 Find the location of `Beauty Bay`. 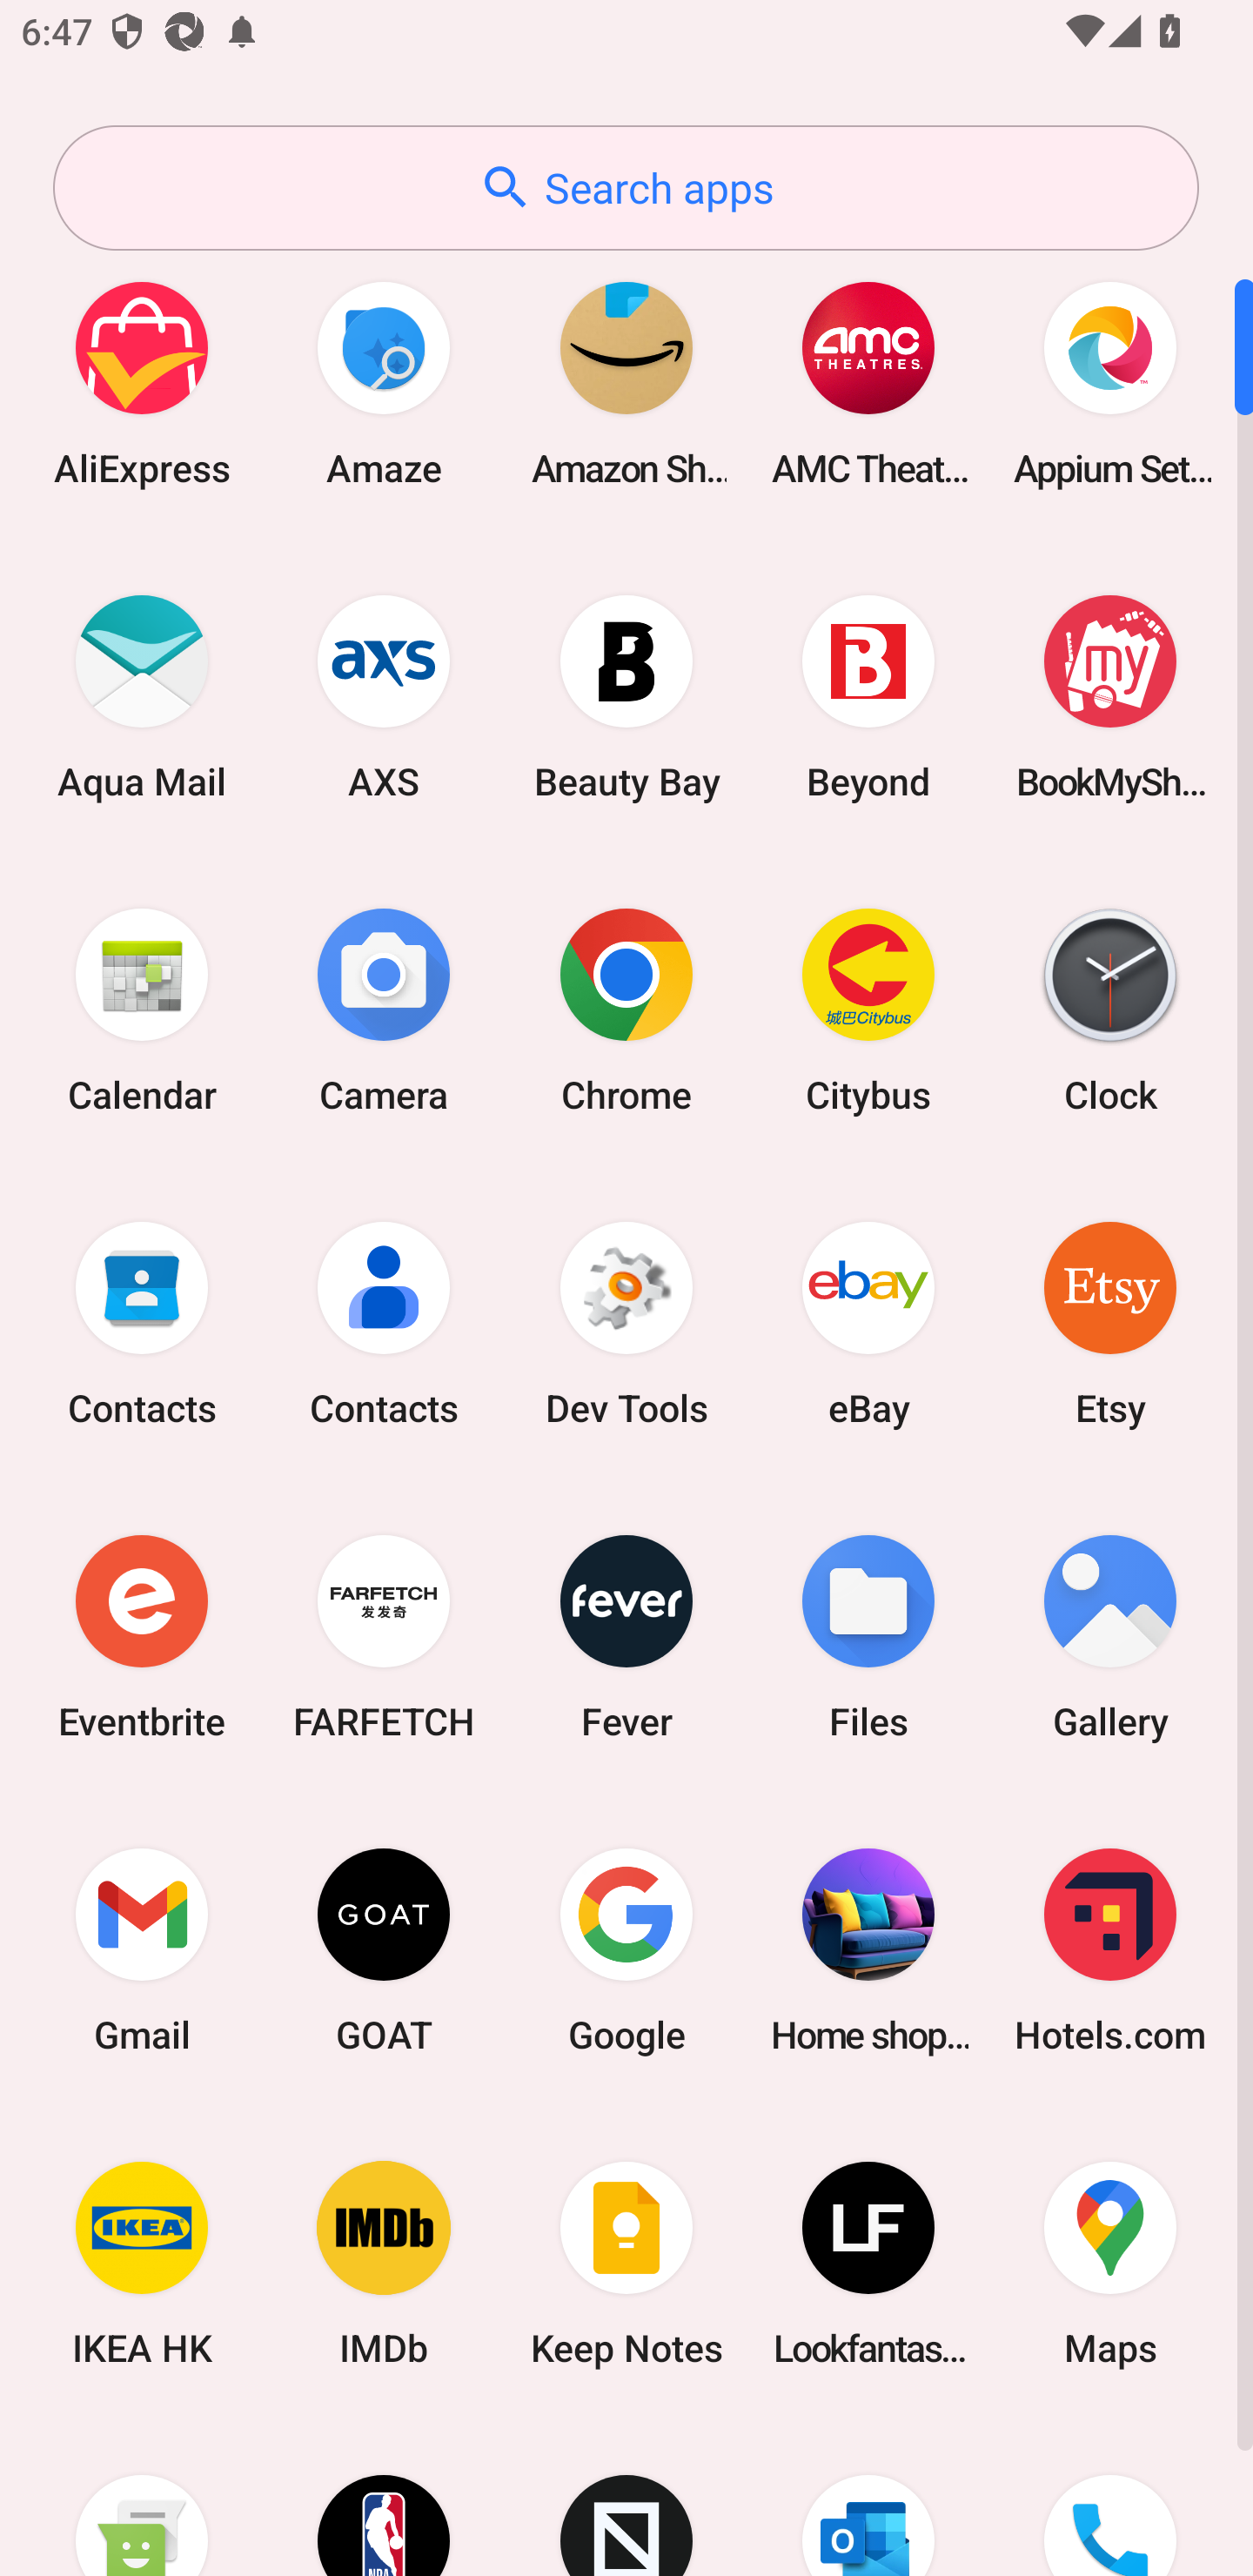

Beauty Bay is located at coordinates (626, 696).